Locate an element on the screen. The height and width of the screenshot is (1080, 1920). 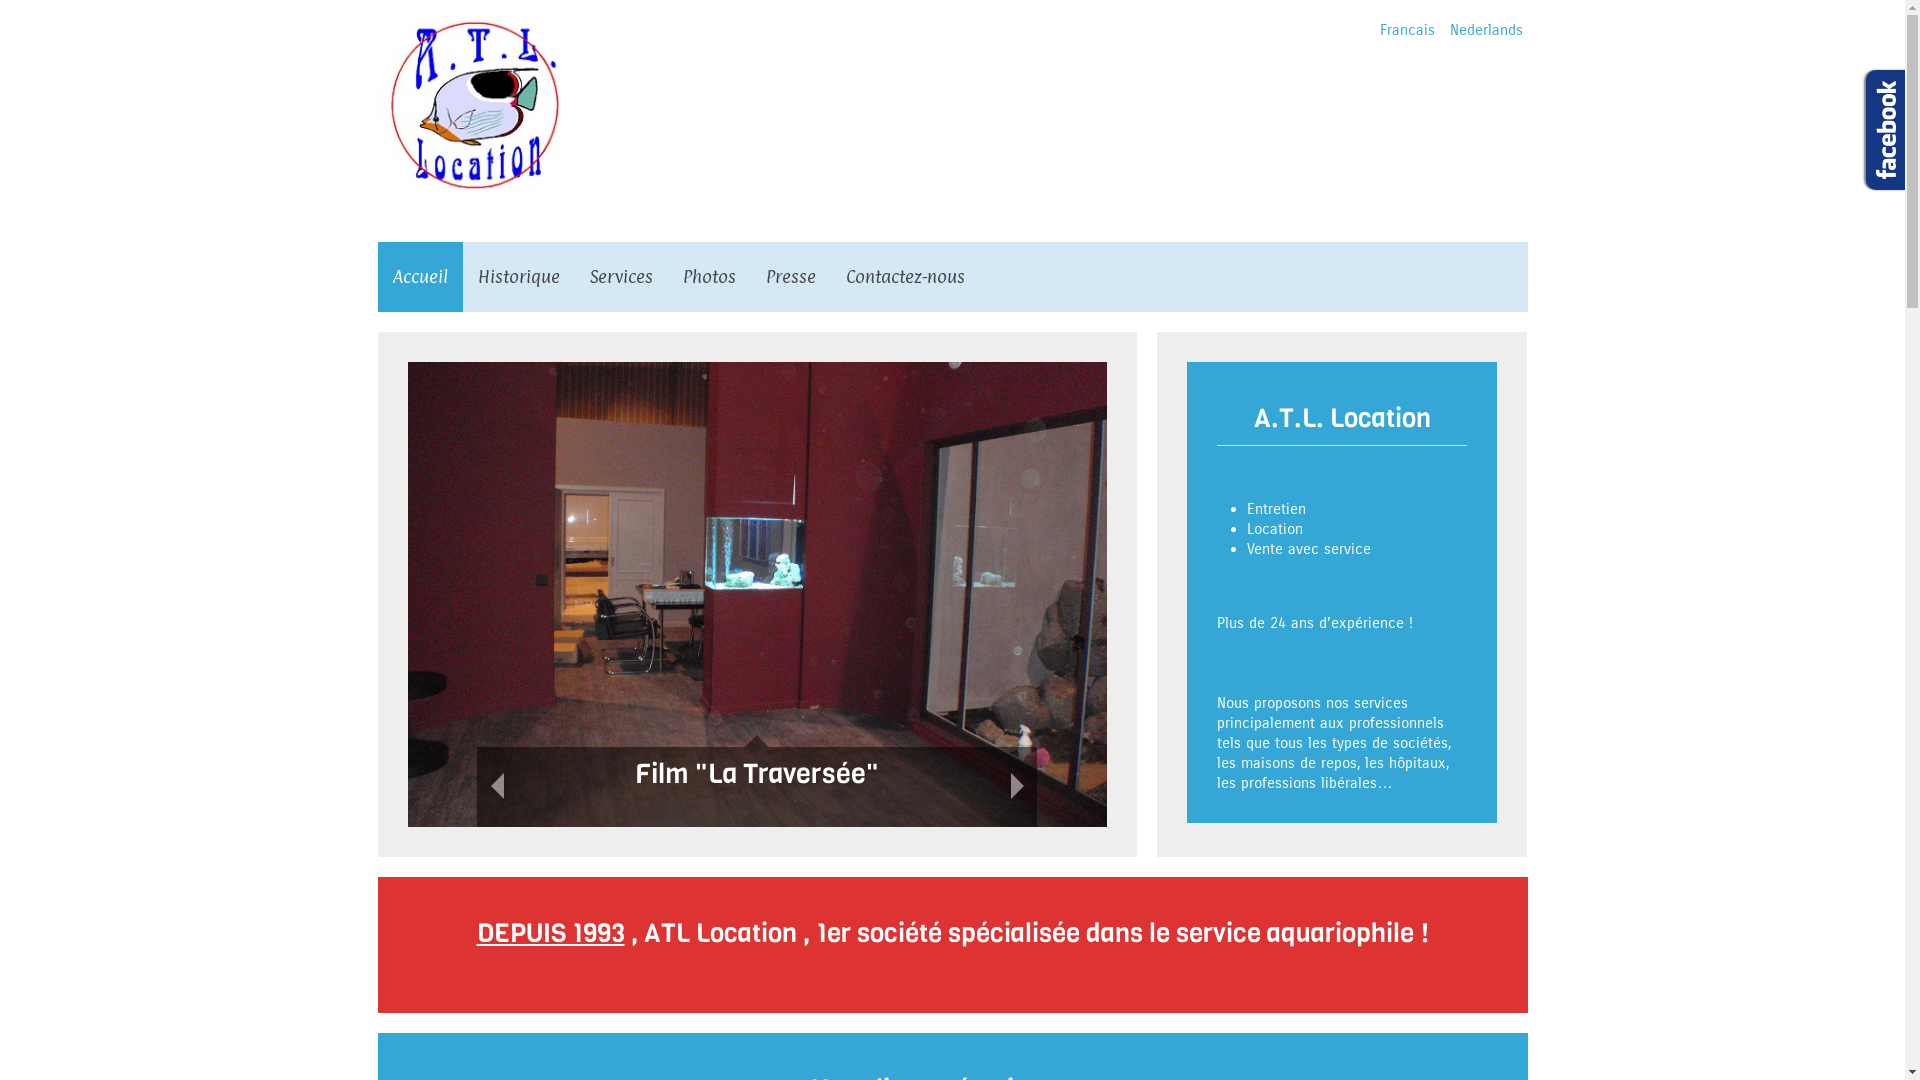
Francais is located at coordinates (1410, 30).